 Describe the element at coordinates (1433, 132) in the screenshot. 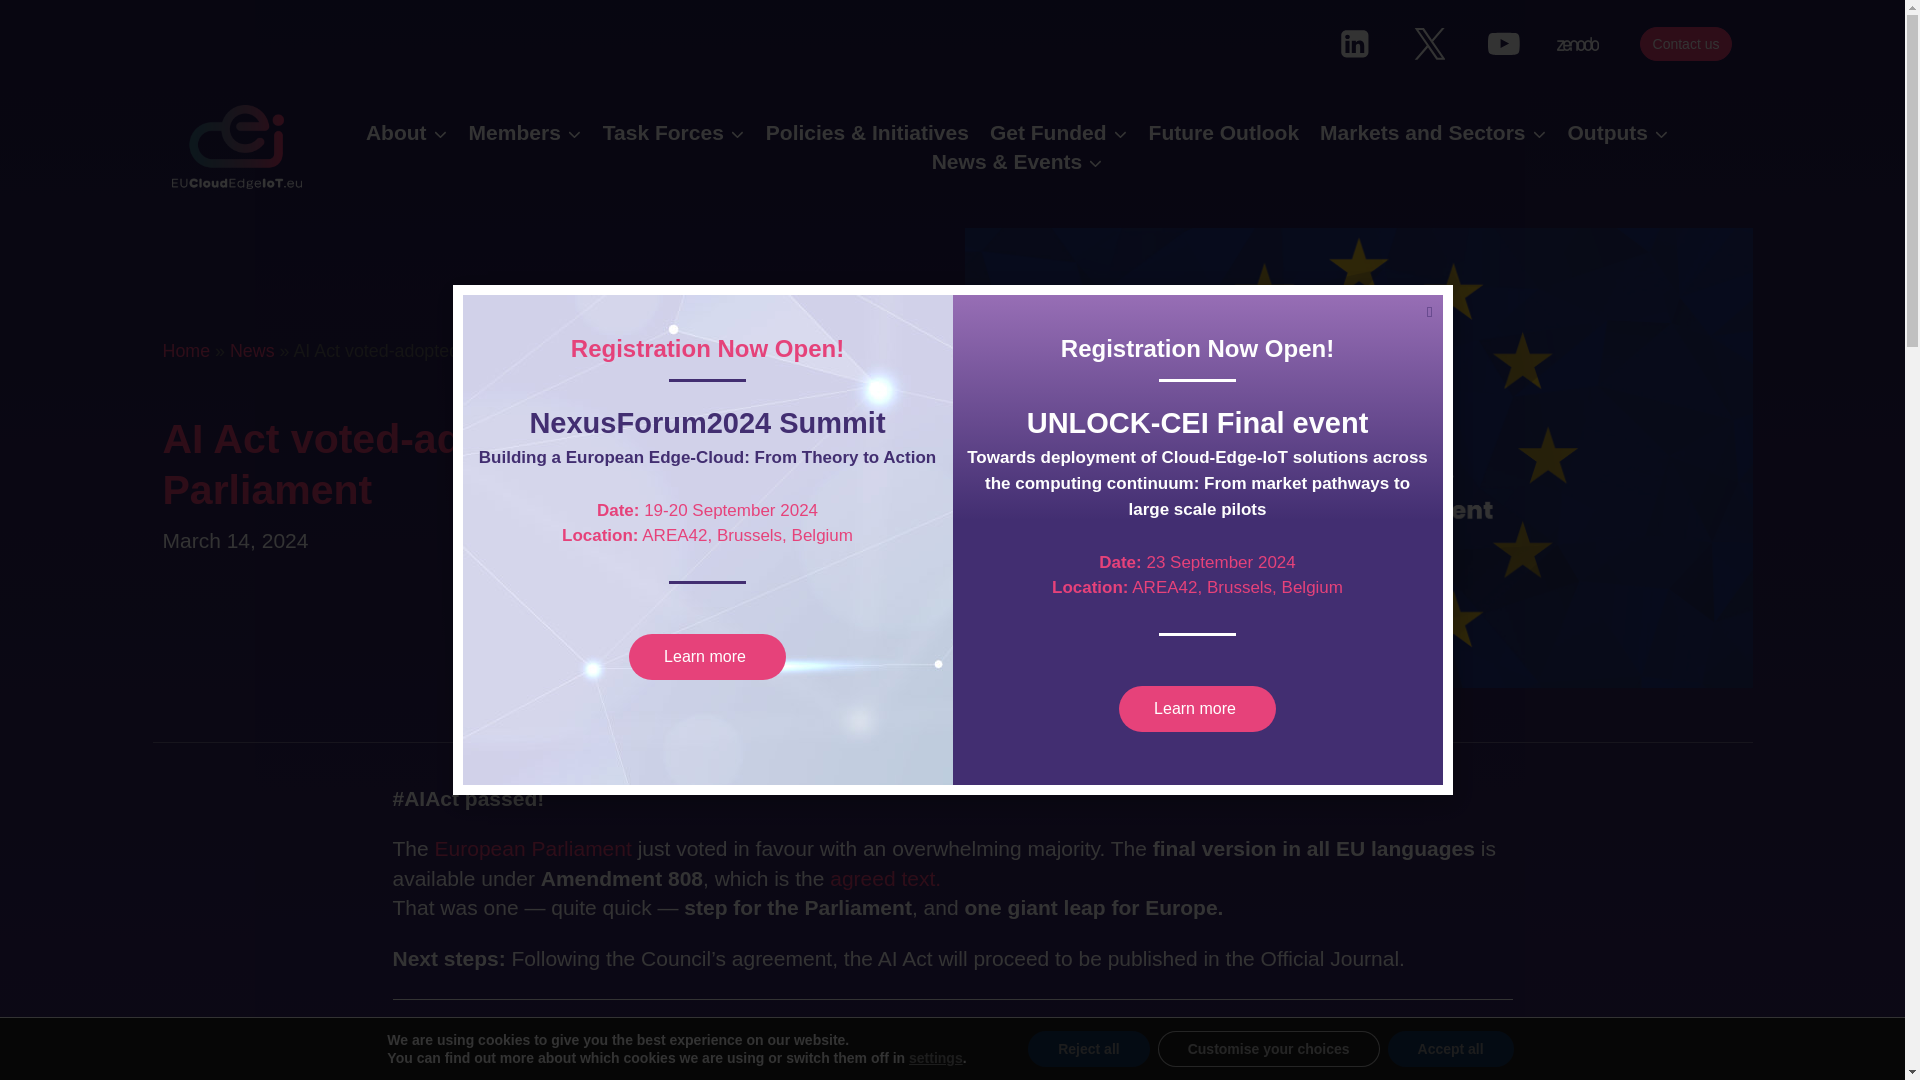

I see `Markets and Sectors` at that location.